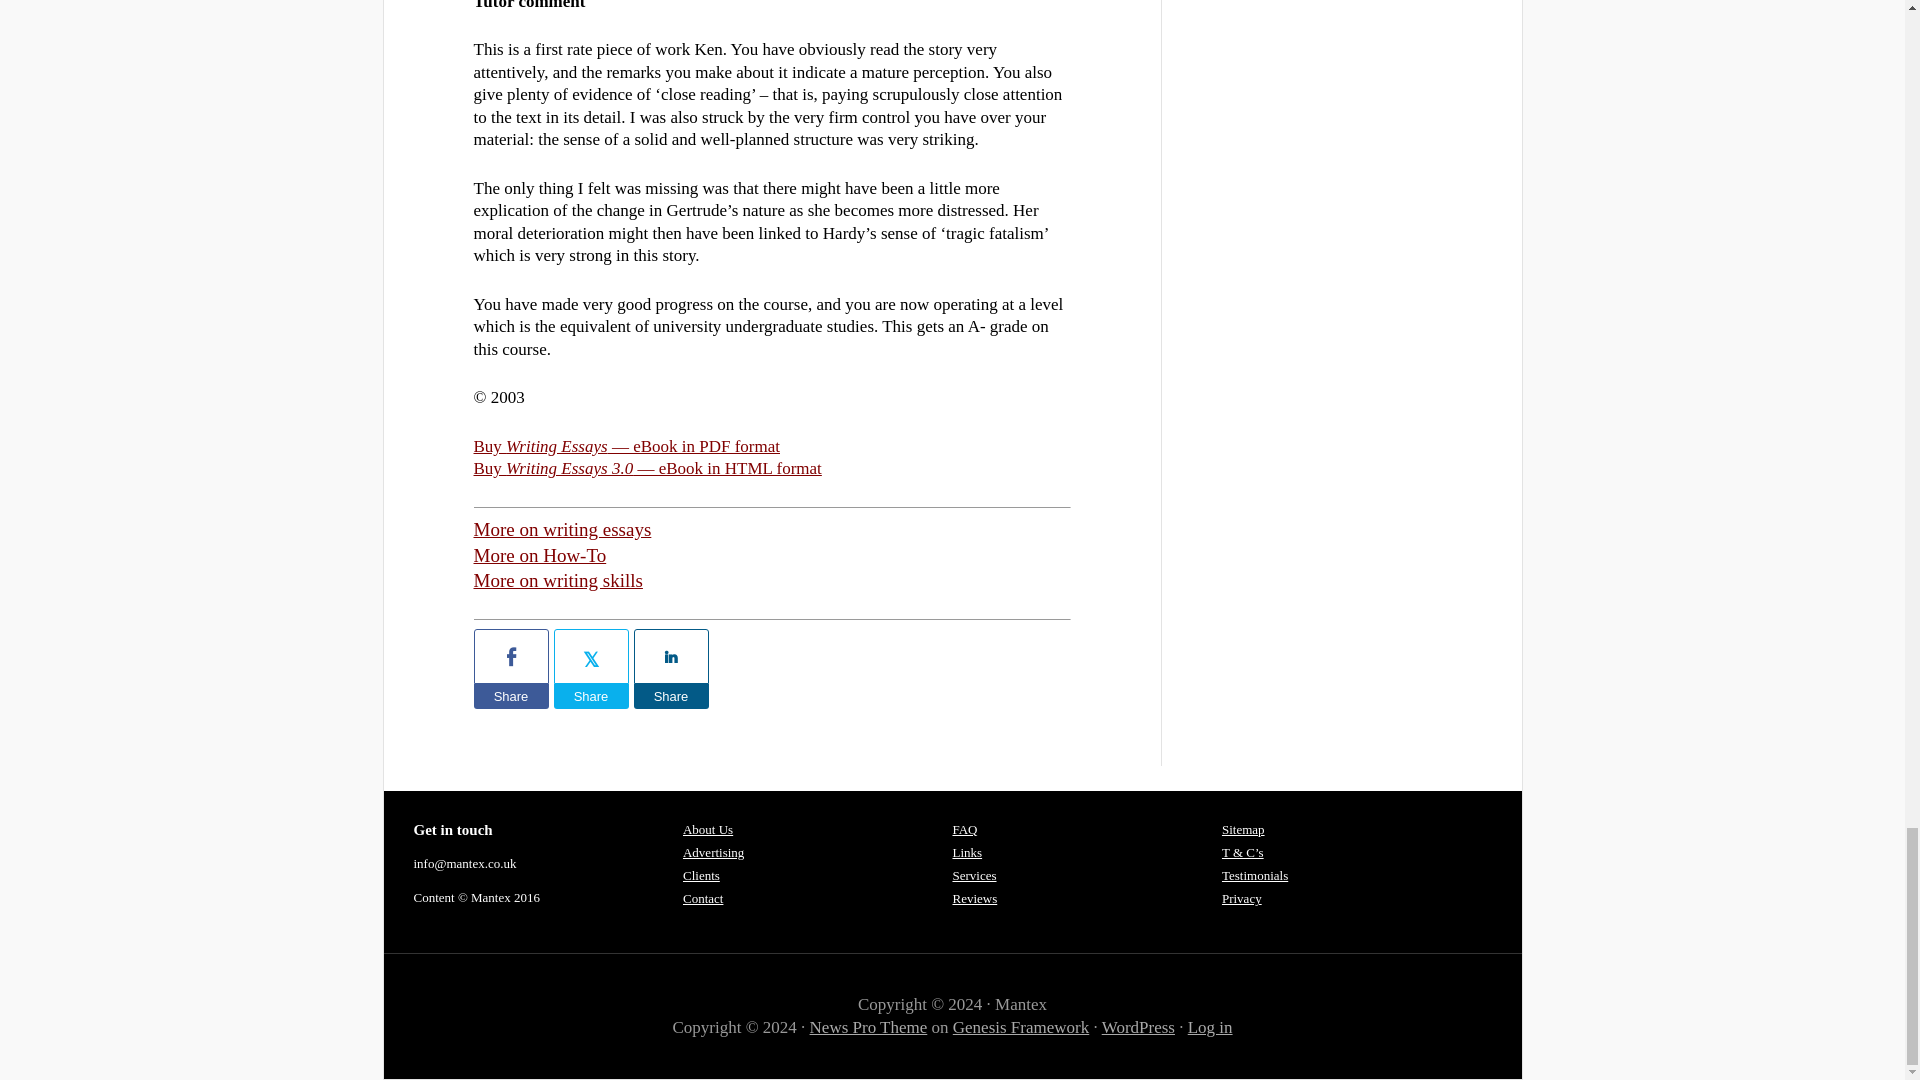 The width and height of the screenshot is (1920, 1080). Describe the element at coordinates (592, 696) in the screenshot. I see `Share` at that location.